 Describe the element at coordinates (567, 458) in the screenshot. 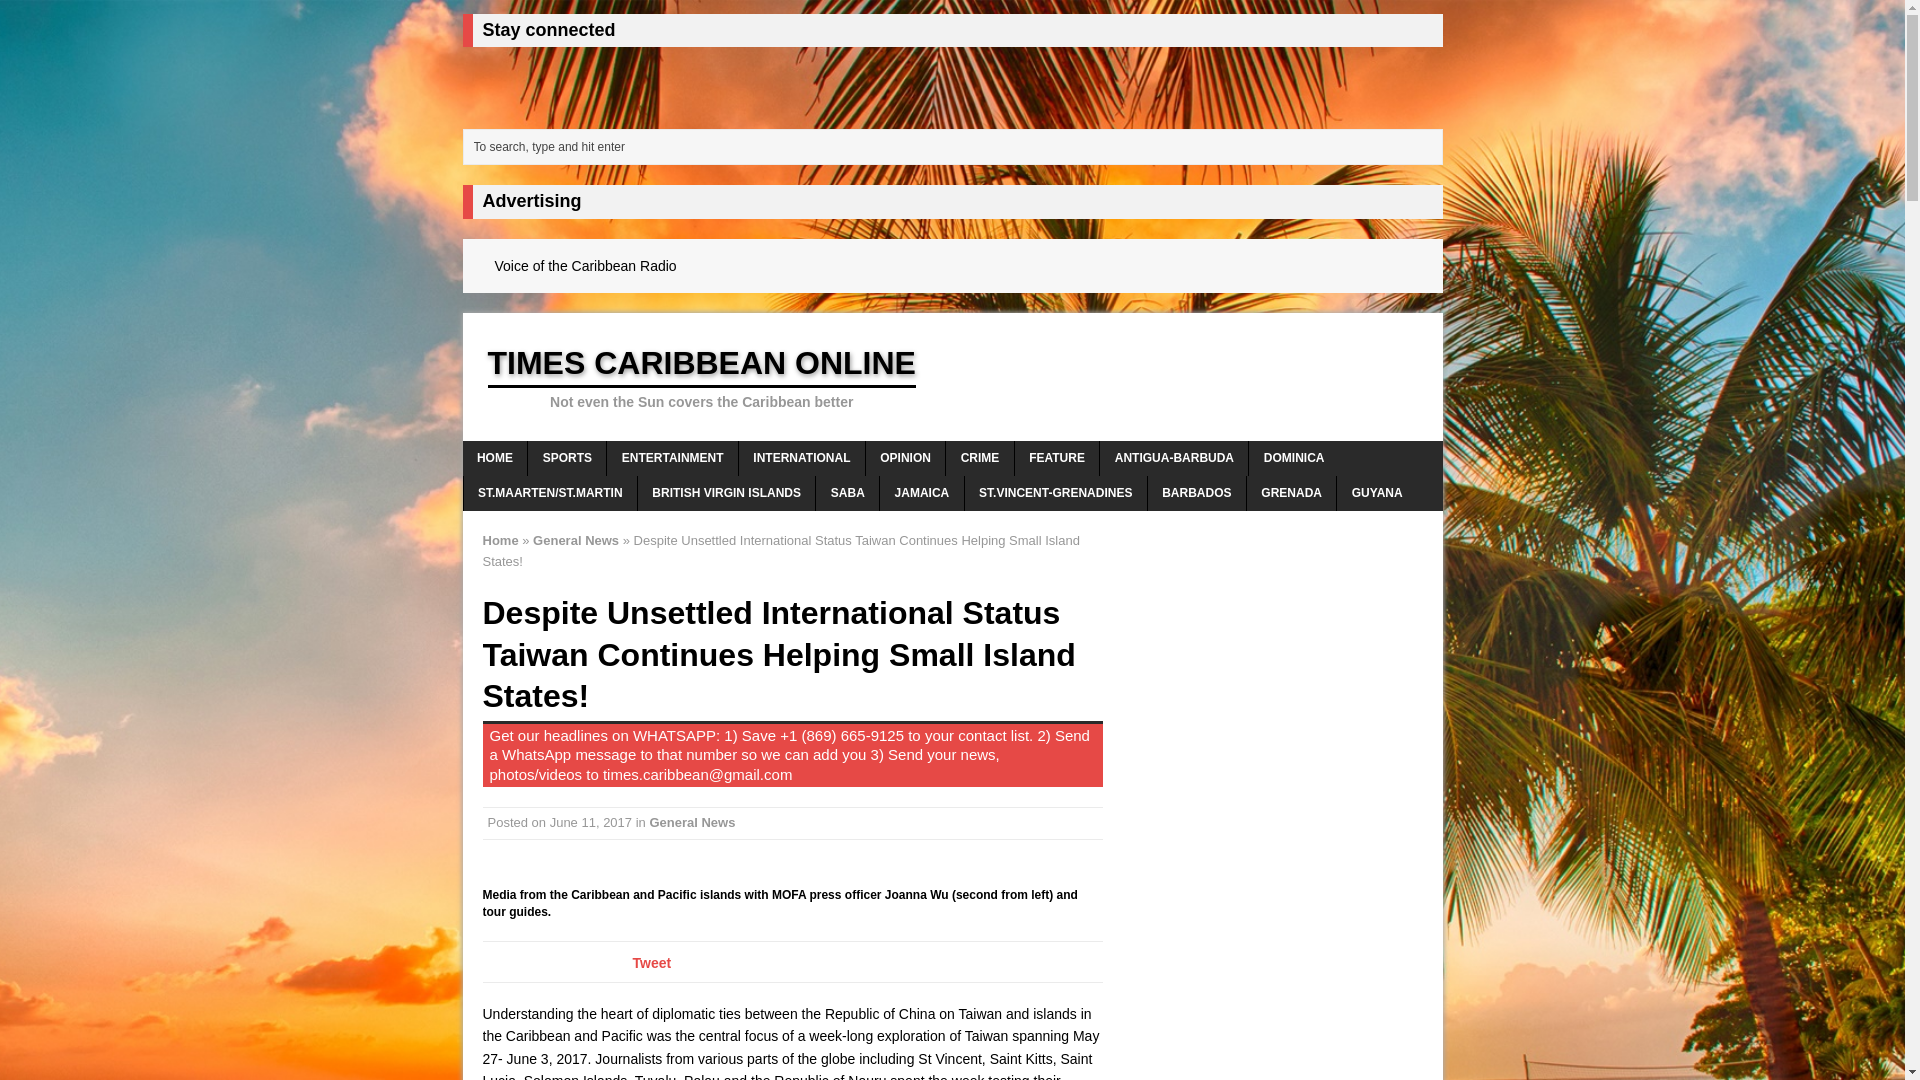

I see `SPORTS` at that location.